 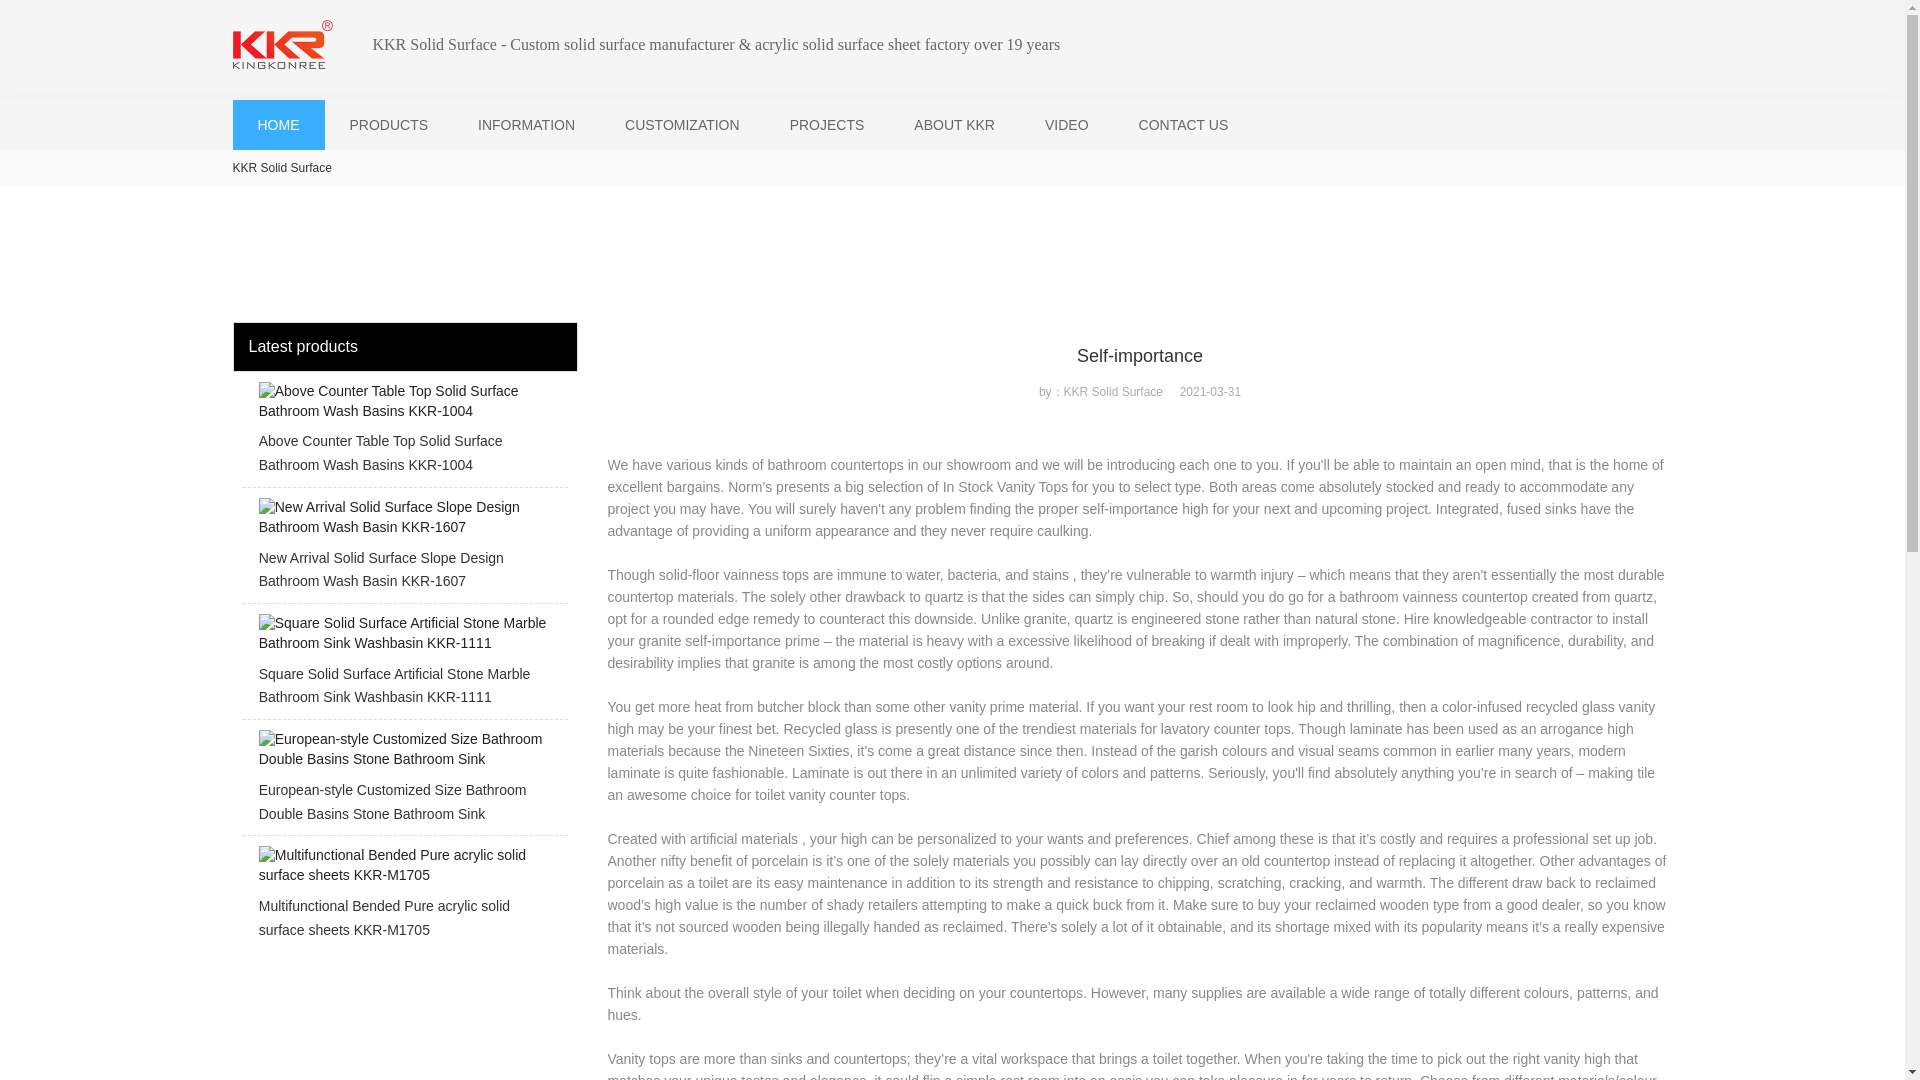 I want to click on PROJECTS, so click(x=827, y=124).